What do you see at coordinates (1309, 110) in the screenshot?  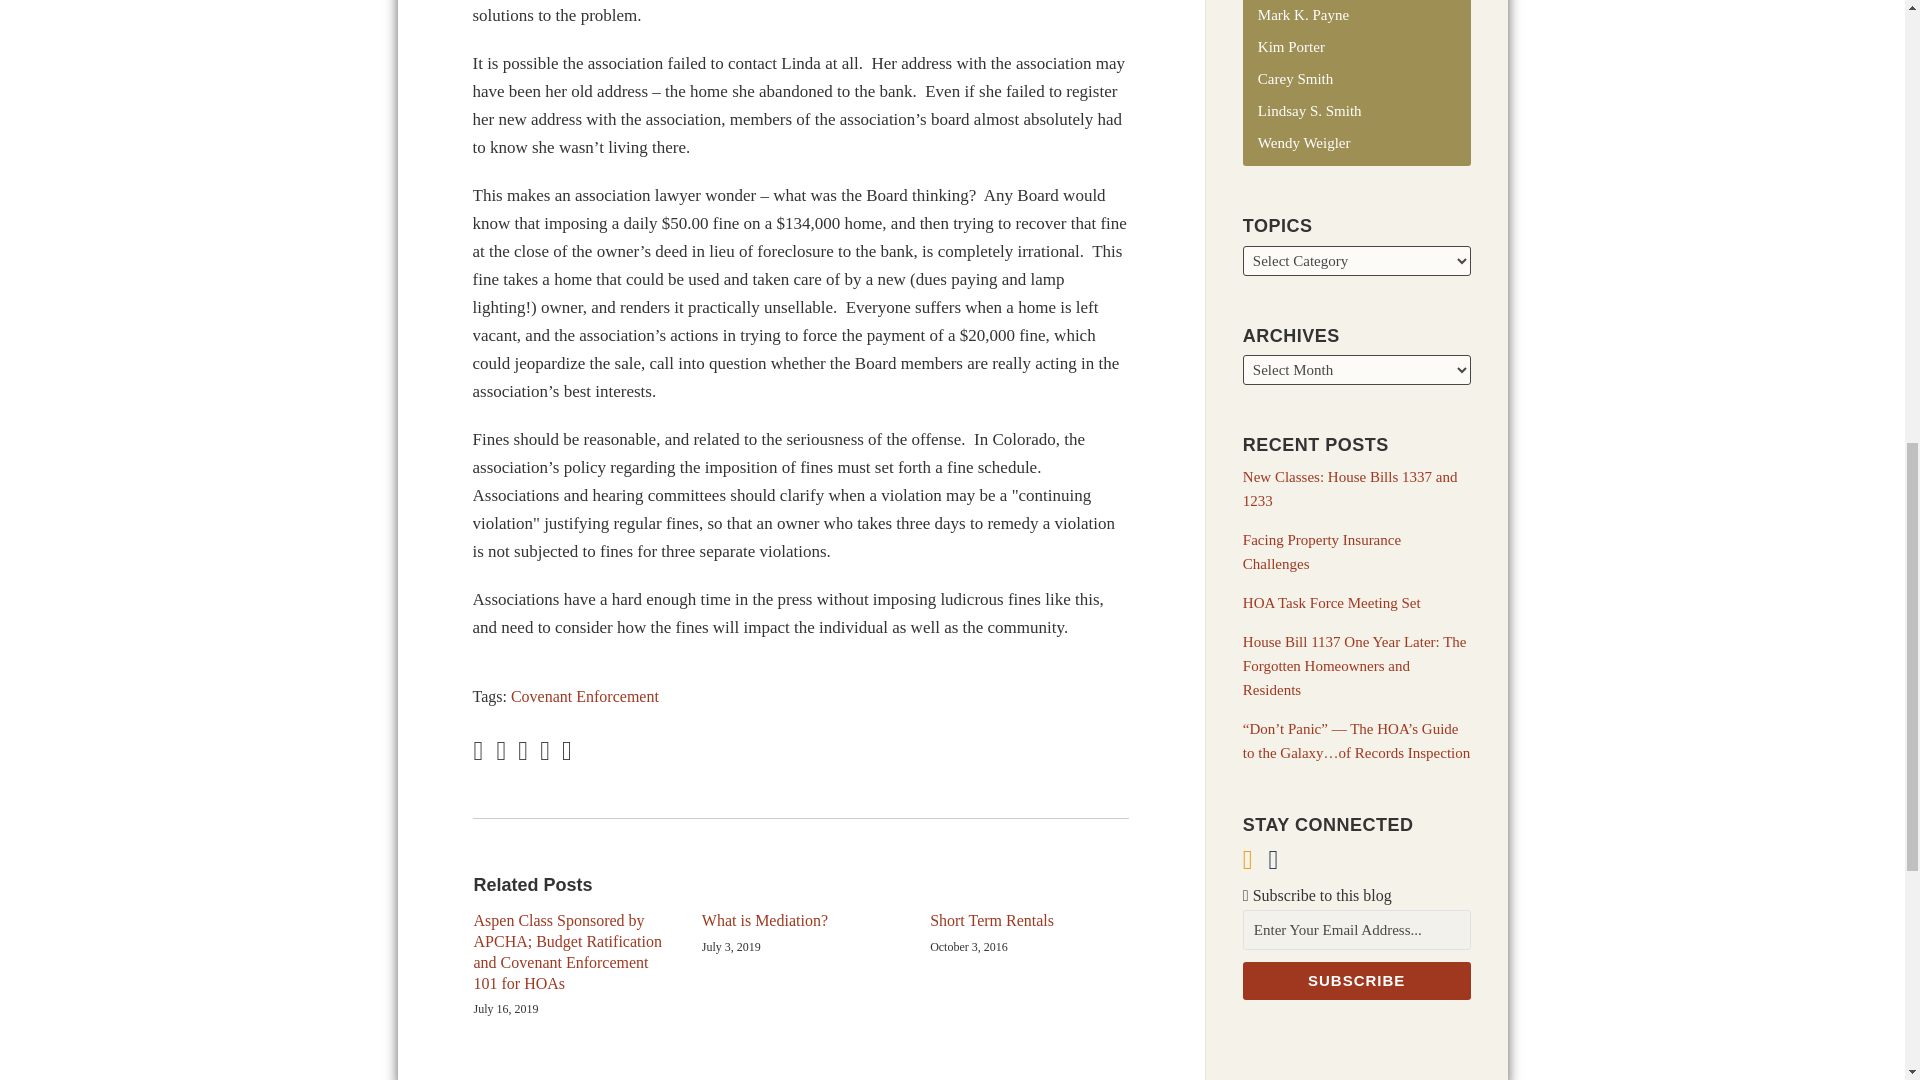 I see `Lindsay S. Smith` at bounding box center [1309, 110].